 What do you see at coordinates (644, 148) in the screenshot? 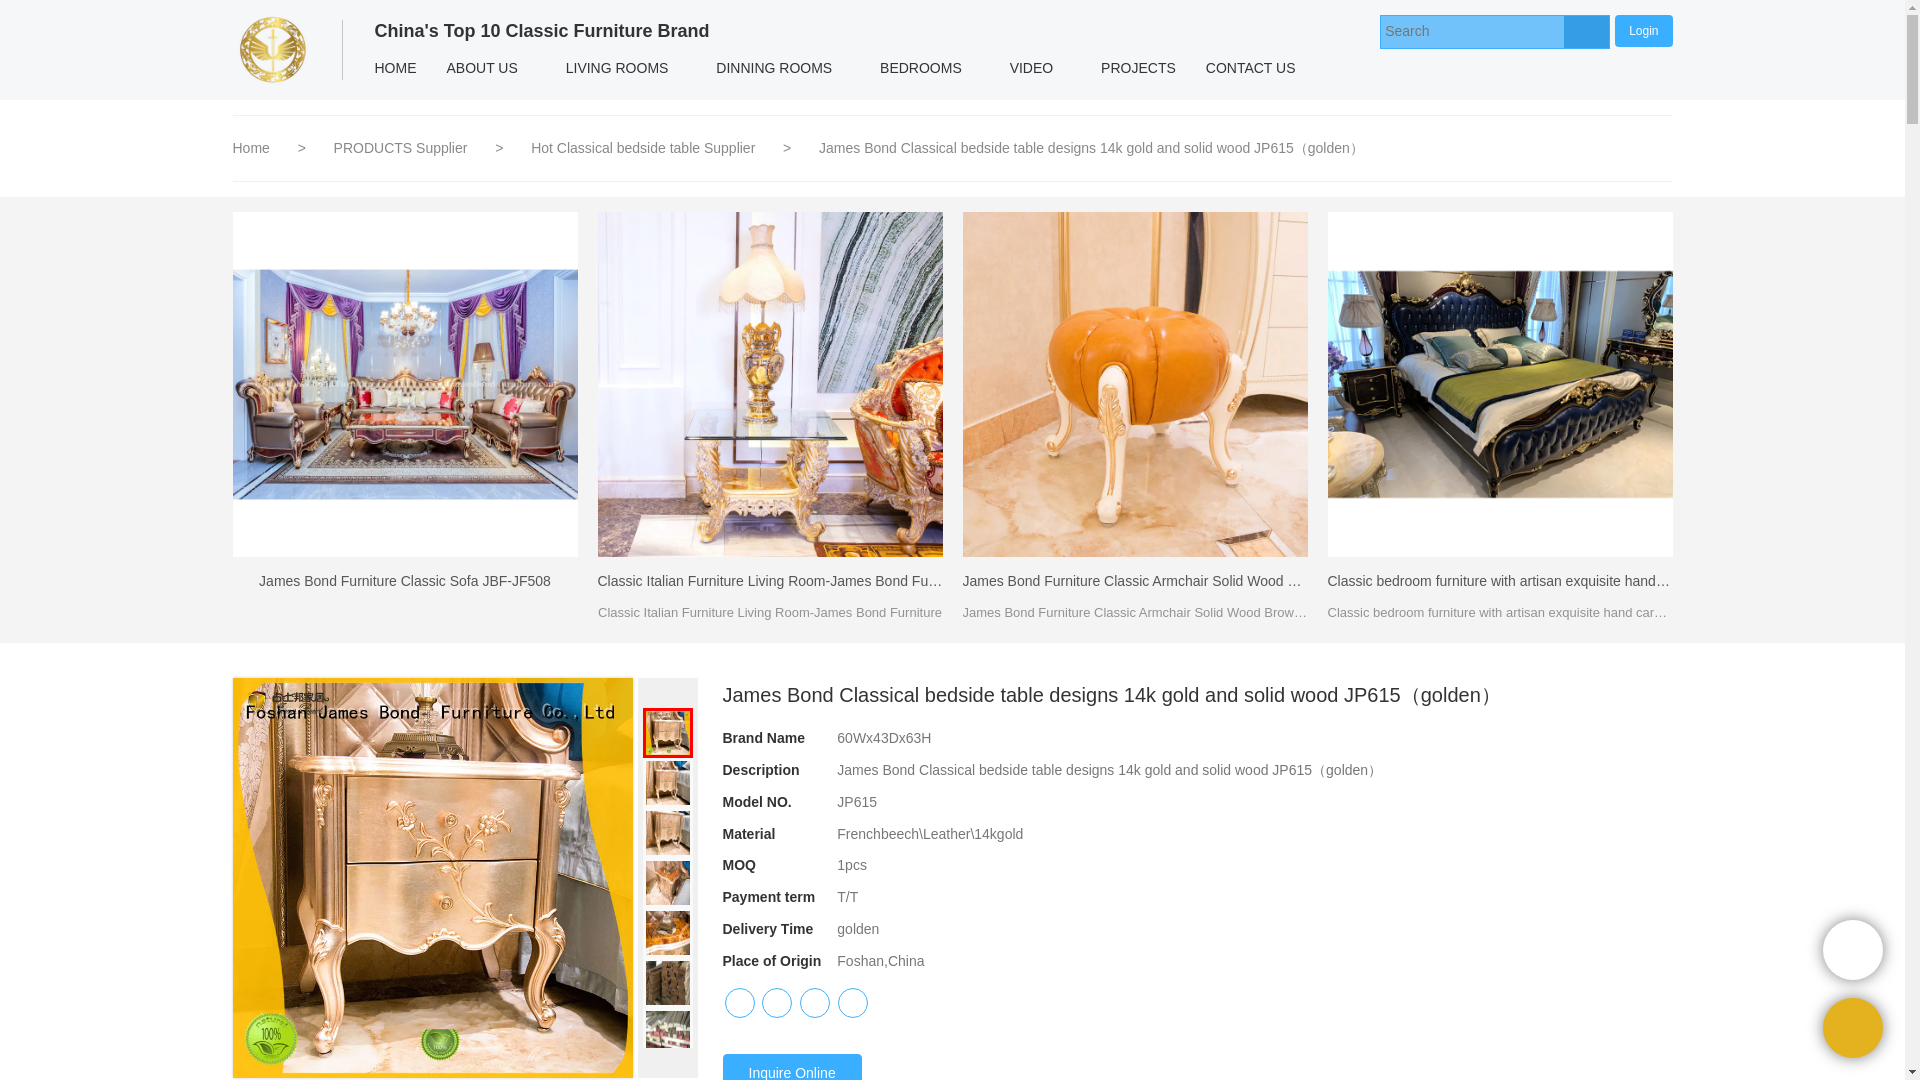
I see `Hot Classical bedside table Supplier` at bounding box center [644, 148].